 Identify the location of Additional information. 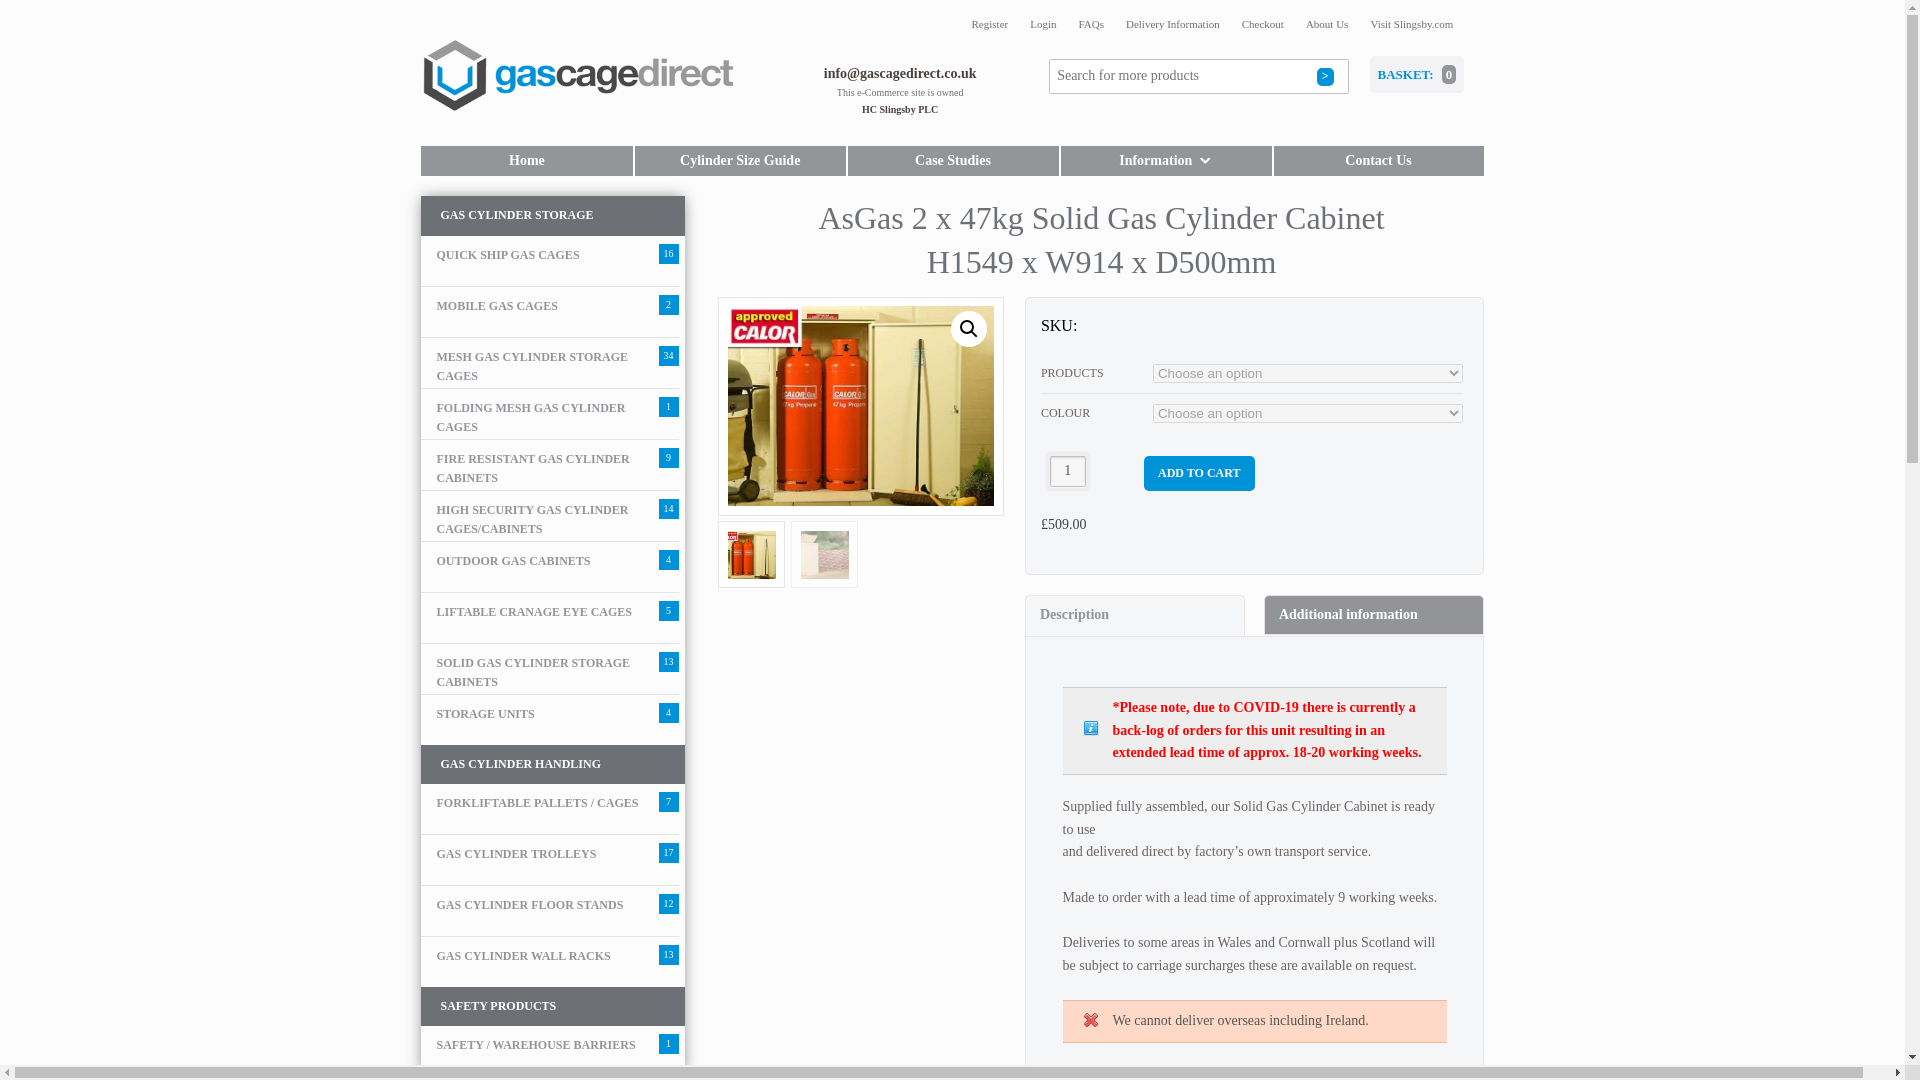
(1374, 614).